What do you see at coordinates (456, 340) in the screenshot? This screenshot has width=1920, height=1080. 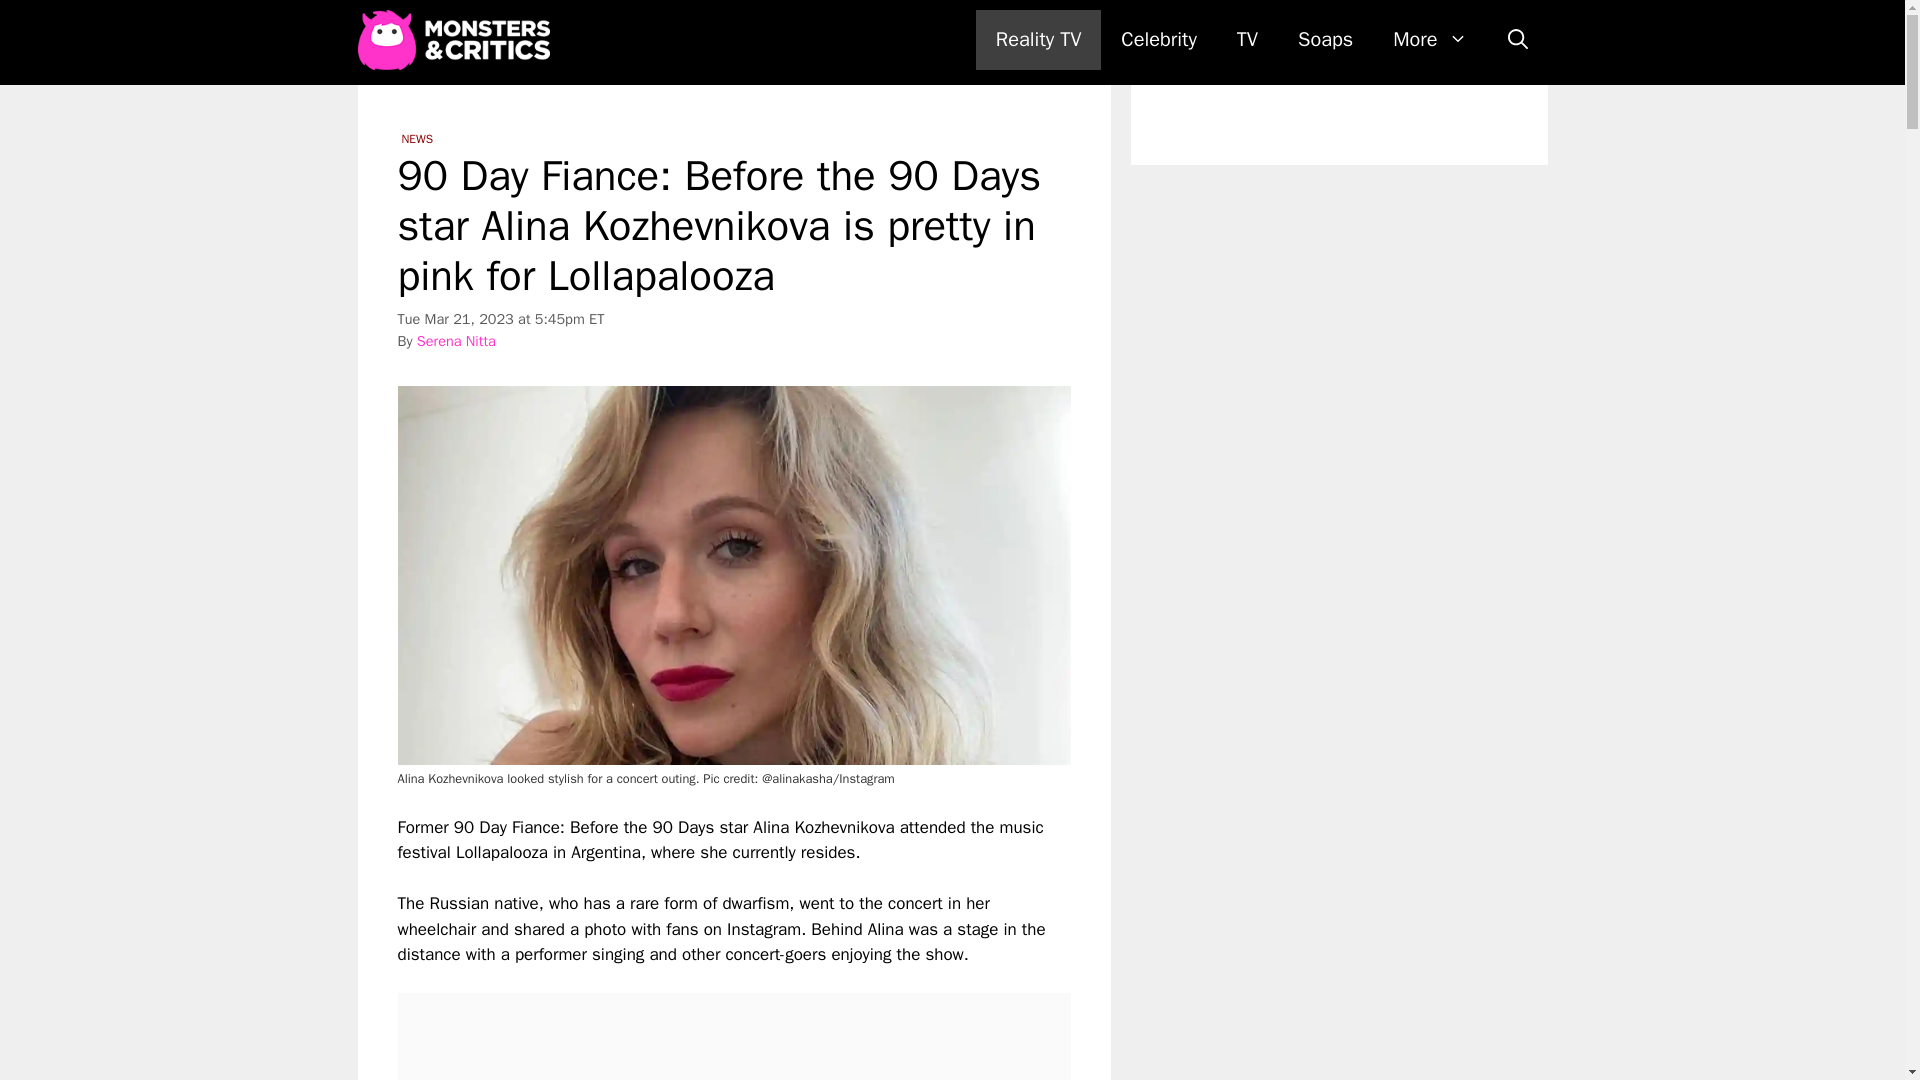 I see `View all posts by Serena Nitta` at bounding box center [456, 340].